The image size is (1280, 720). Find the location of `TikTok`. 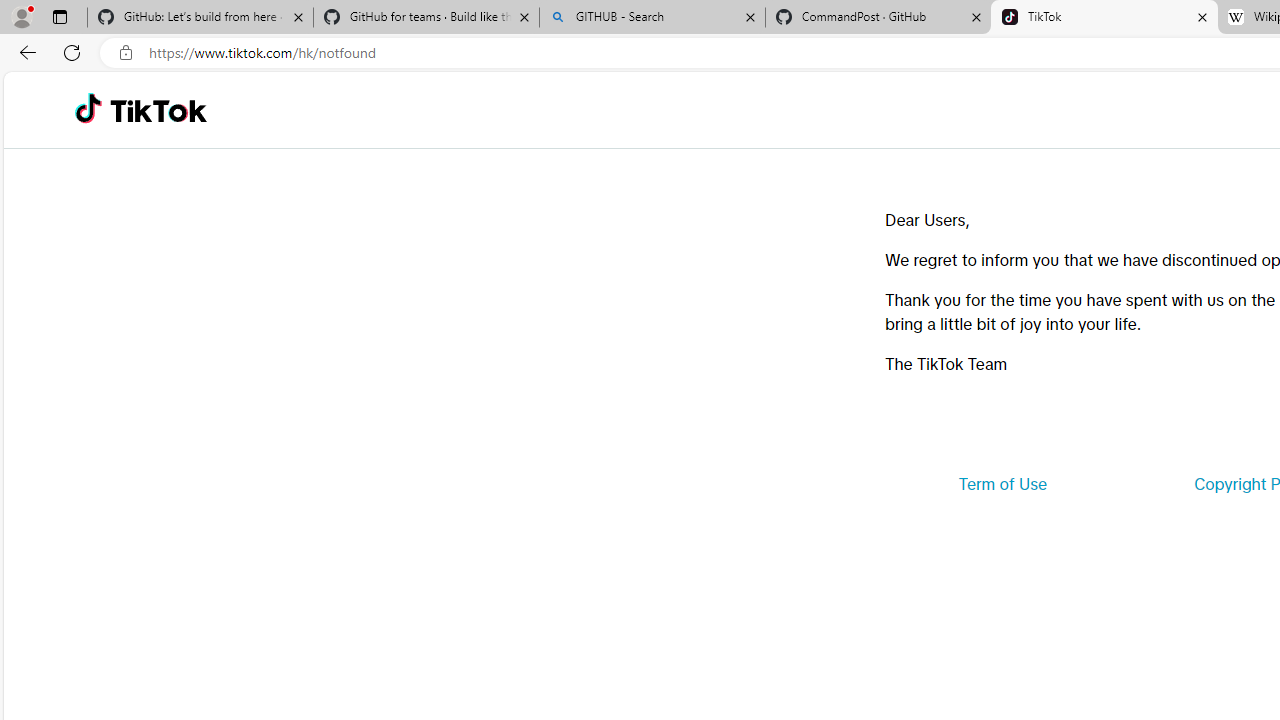

TikTok is located at coordinates (158, 110).